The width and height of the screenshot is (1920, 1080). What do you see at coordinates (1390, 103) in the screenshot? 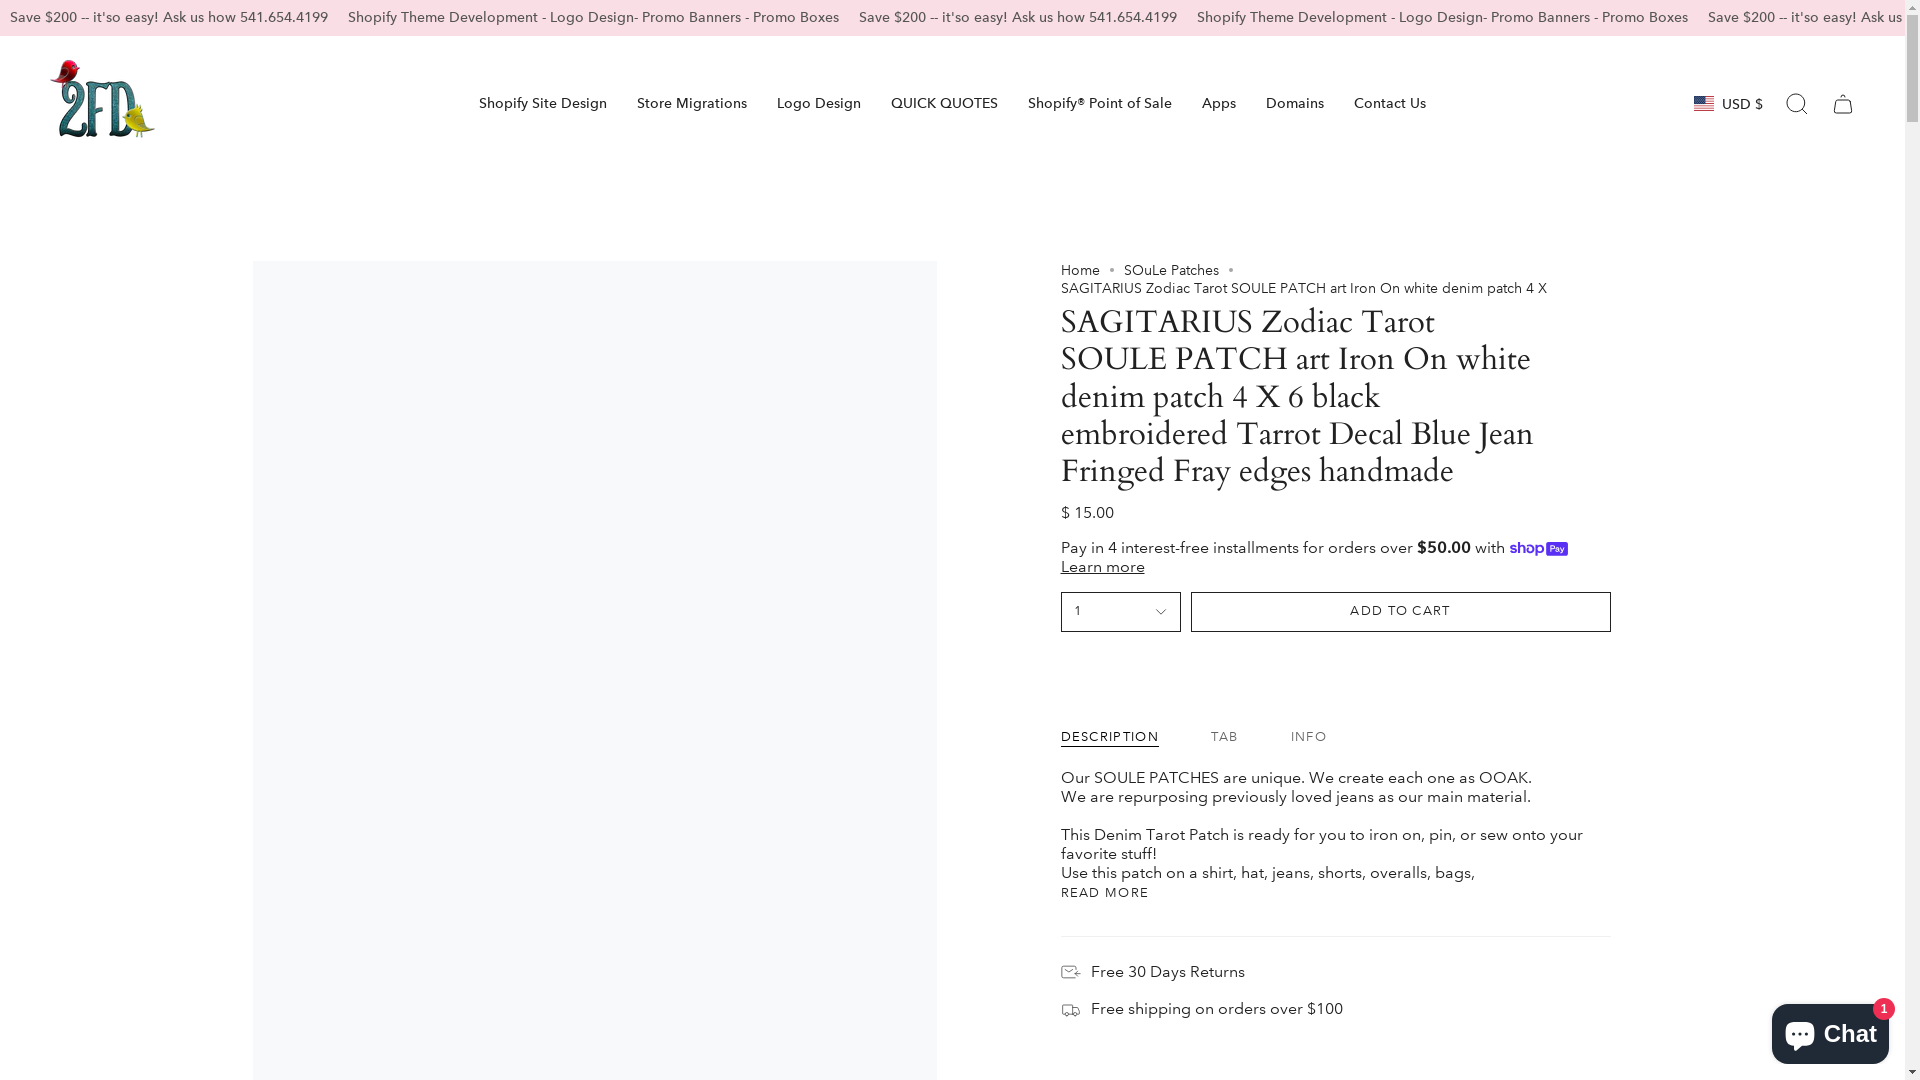
I see `Contact Us` at bounding box center [1390, 103].